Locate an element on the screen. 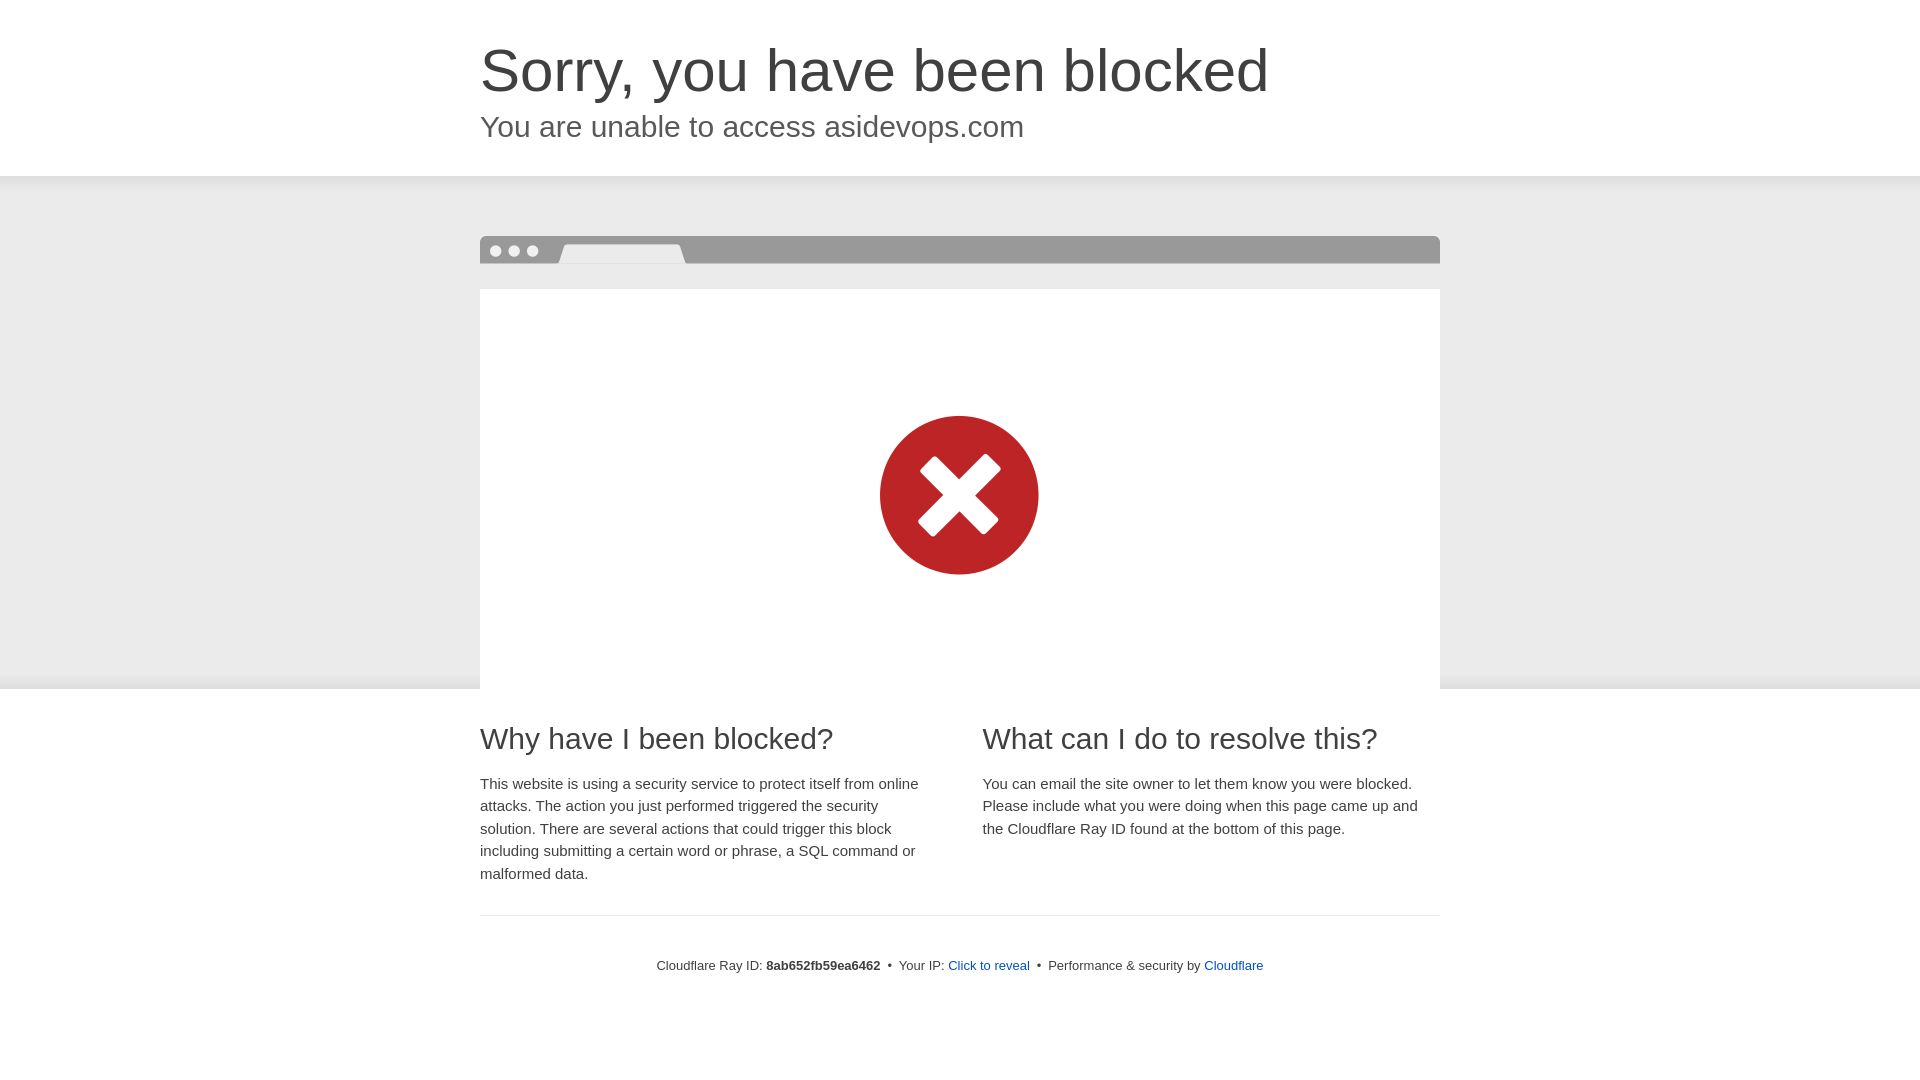 Image resolution: width=1920 pixels, height=1080 pixels. Click to reveal is located at coordinates (988, 966).